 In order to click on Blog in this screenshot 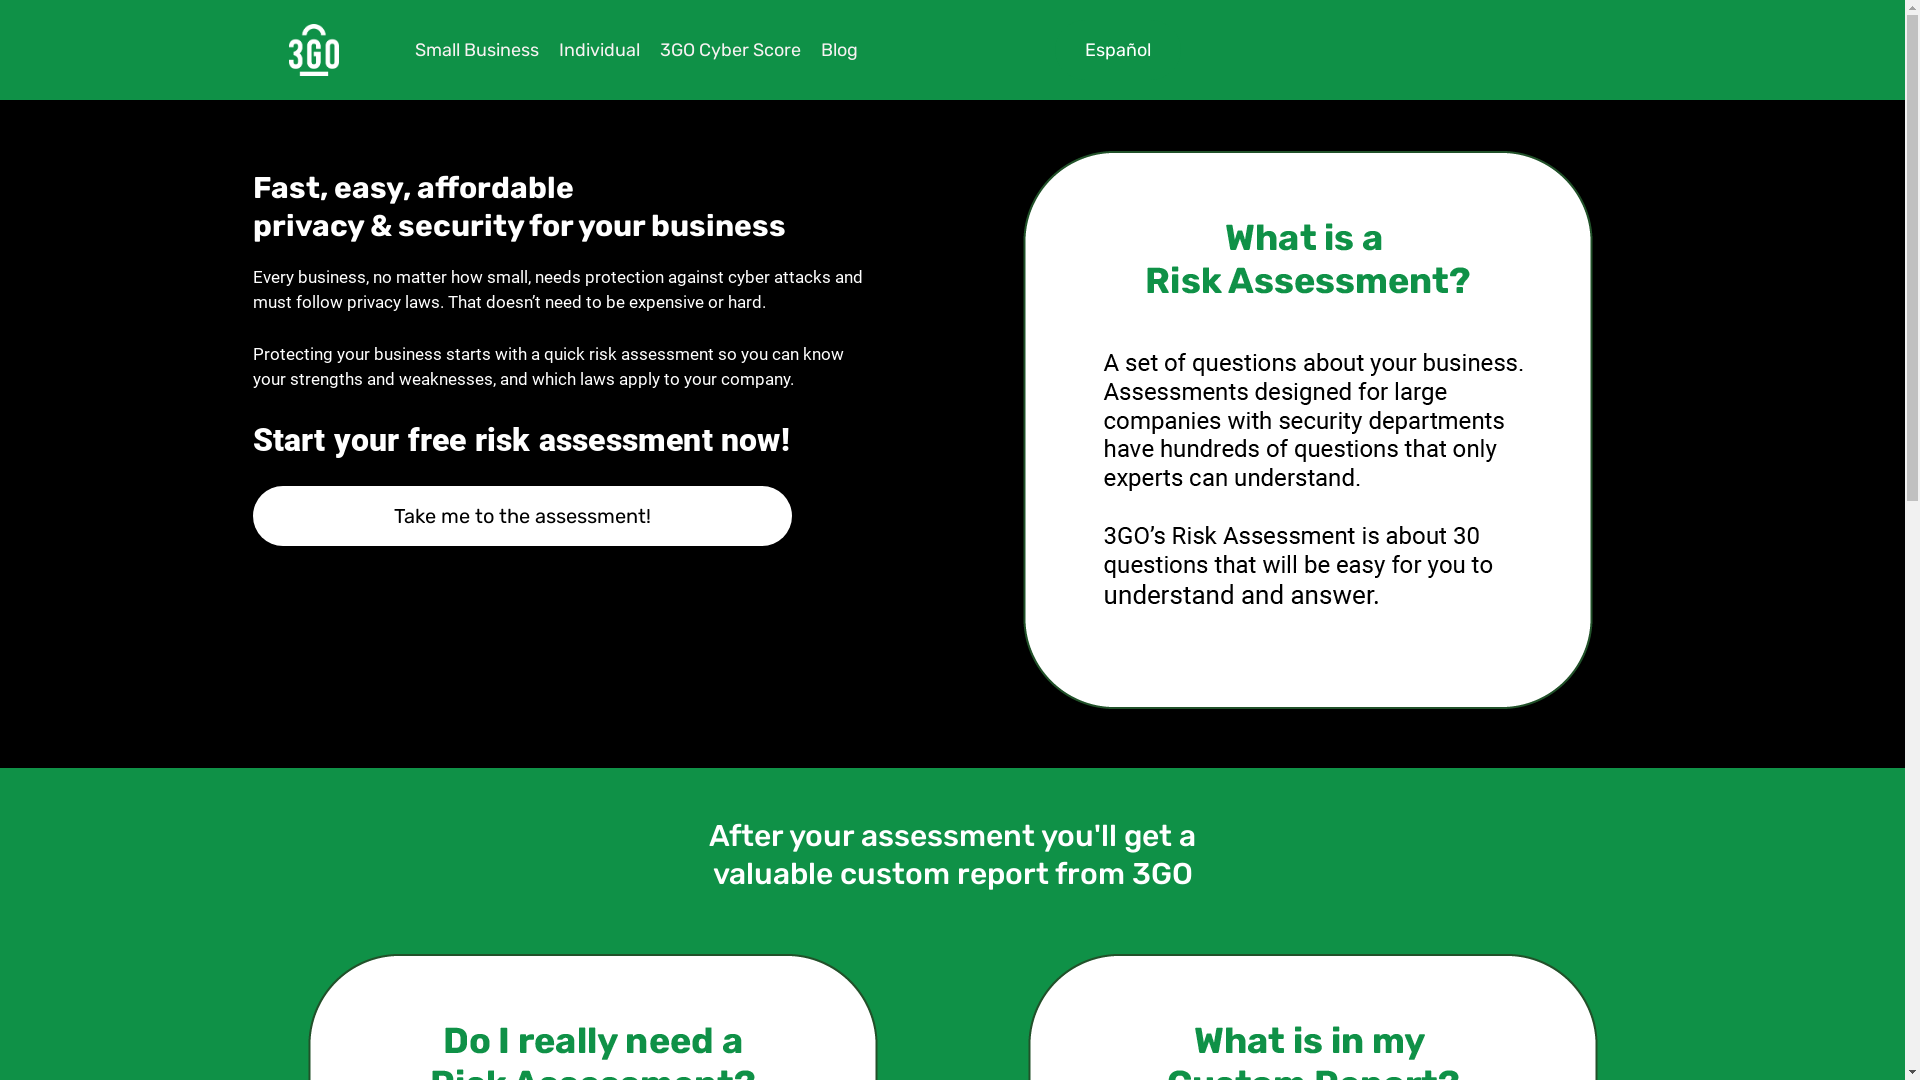, I will do `click(840, 50)`.